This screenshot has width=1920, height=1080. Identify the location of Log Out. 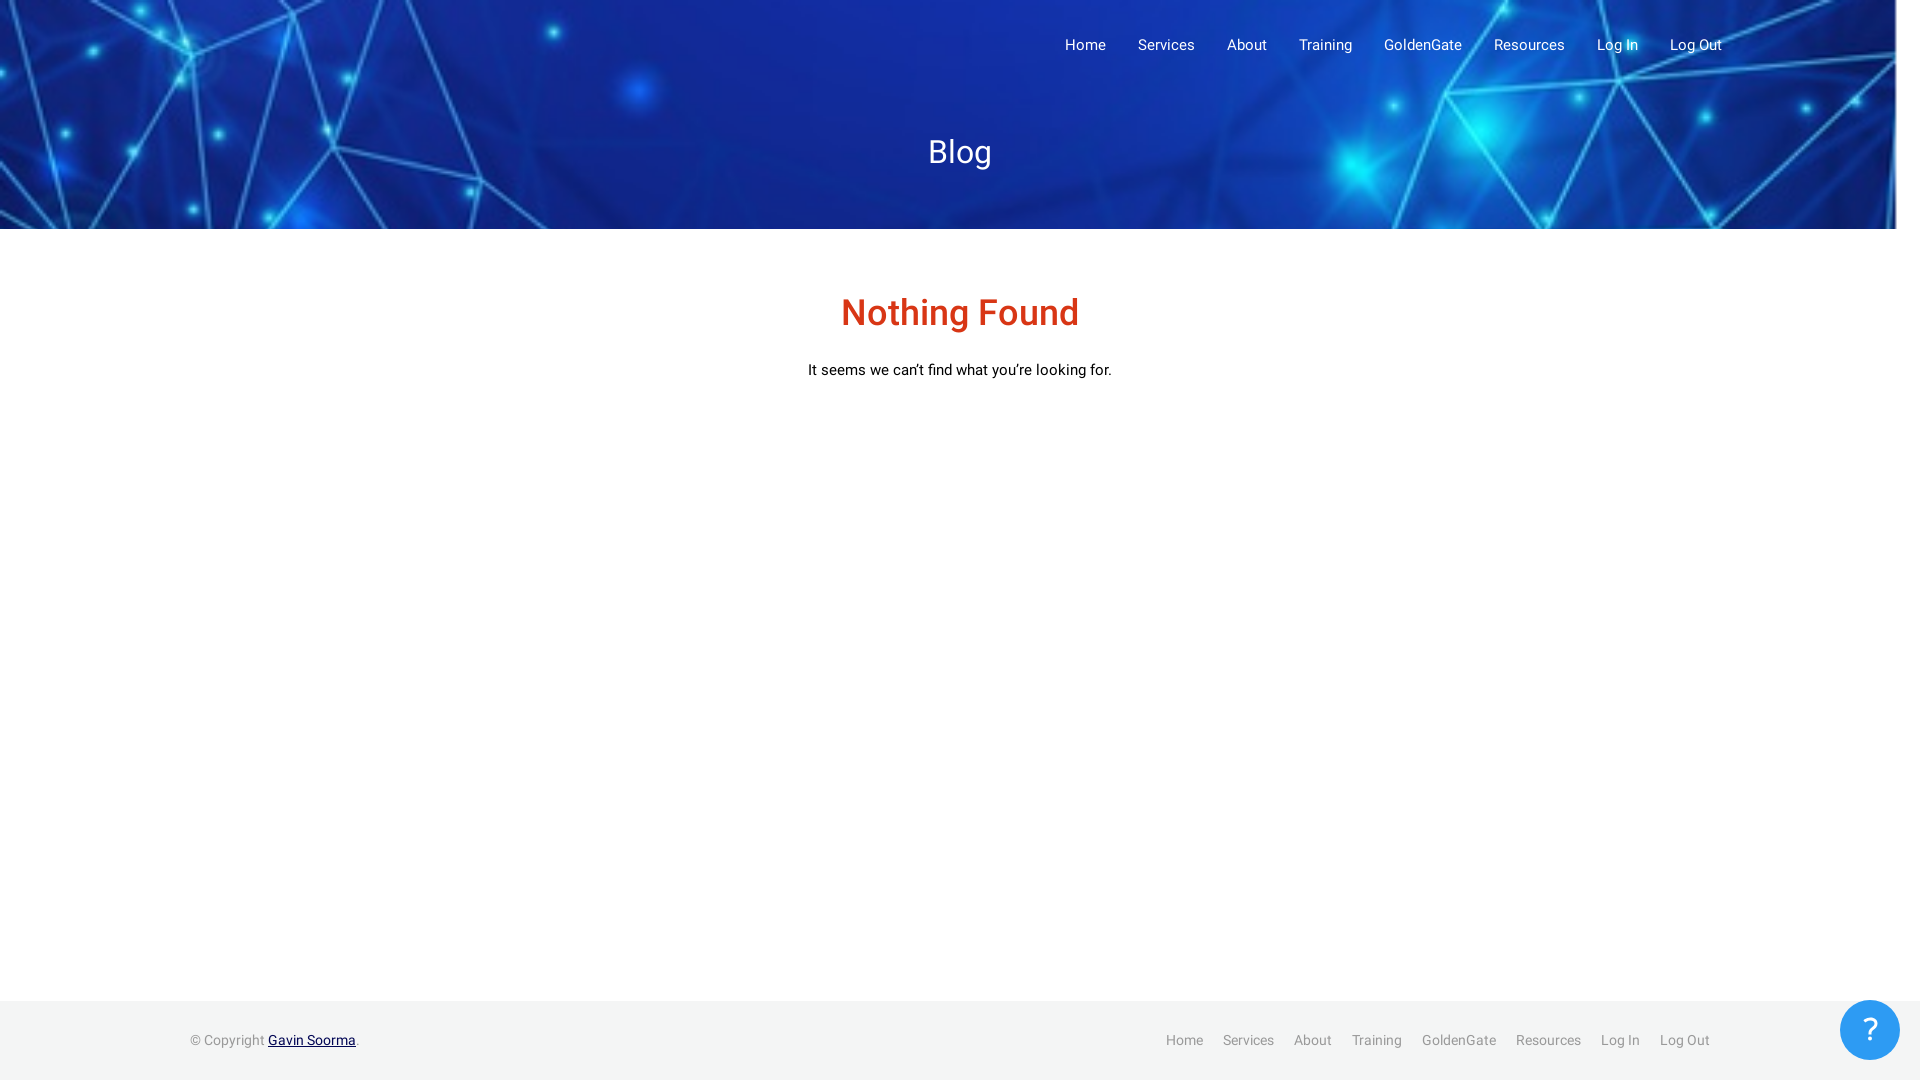
(1696, 46).